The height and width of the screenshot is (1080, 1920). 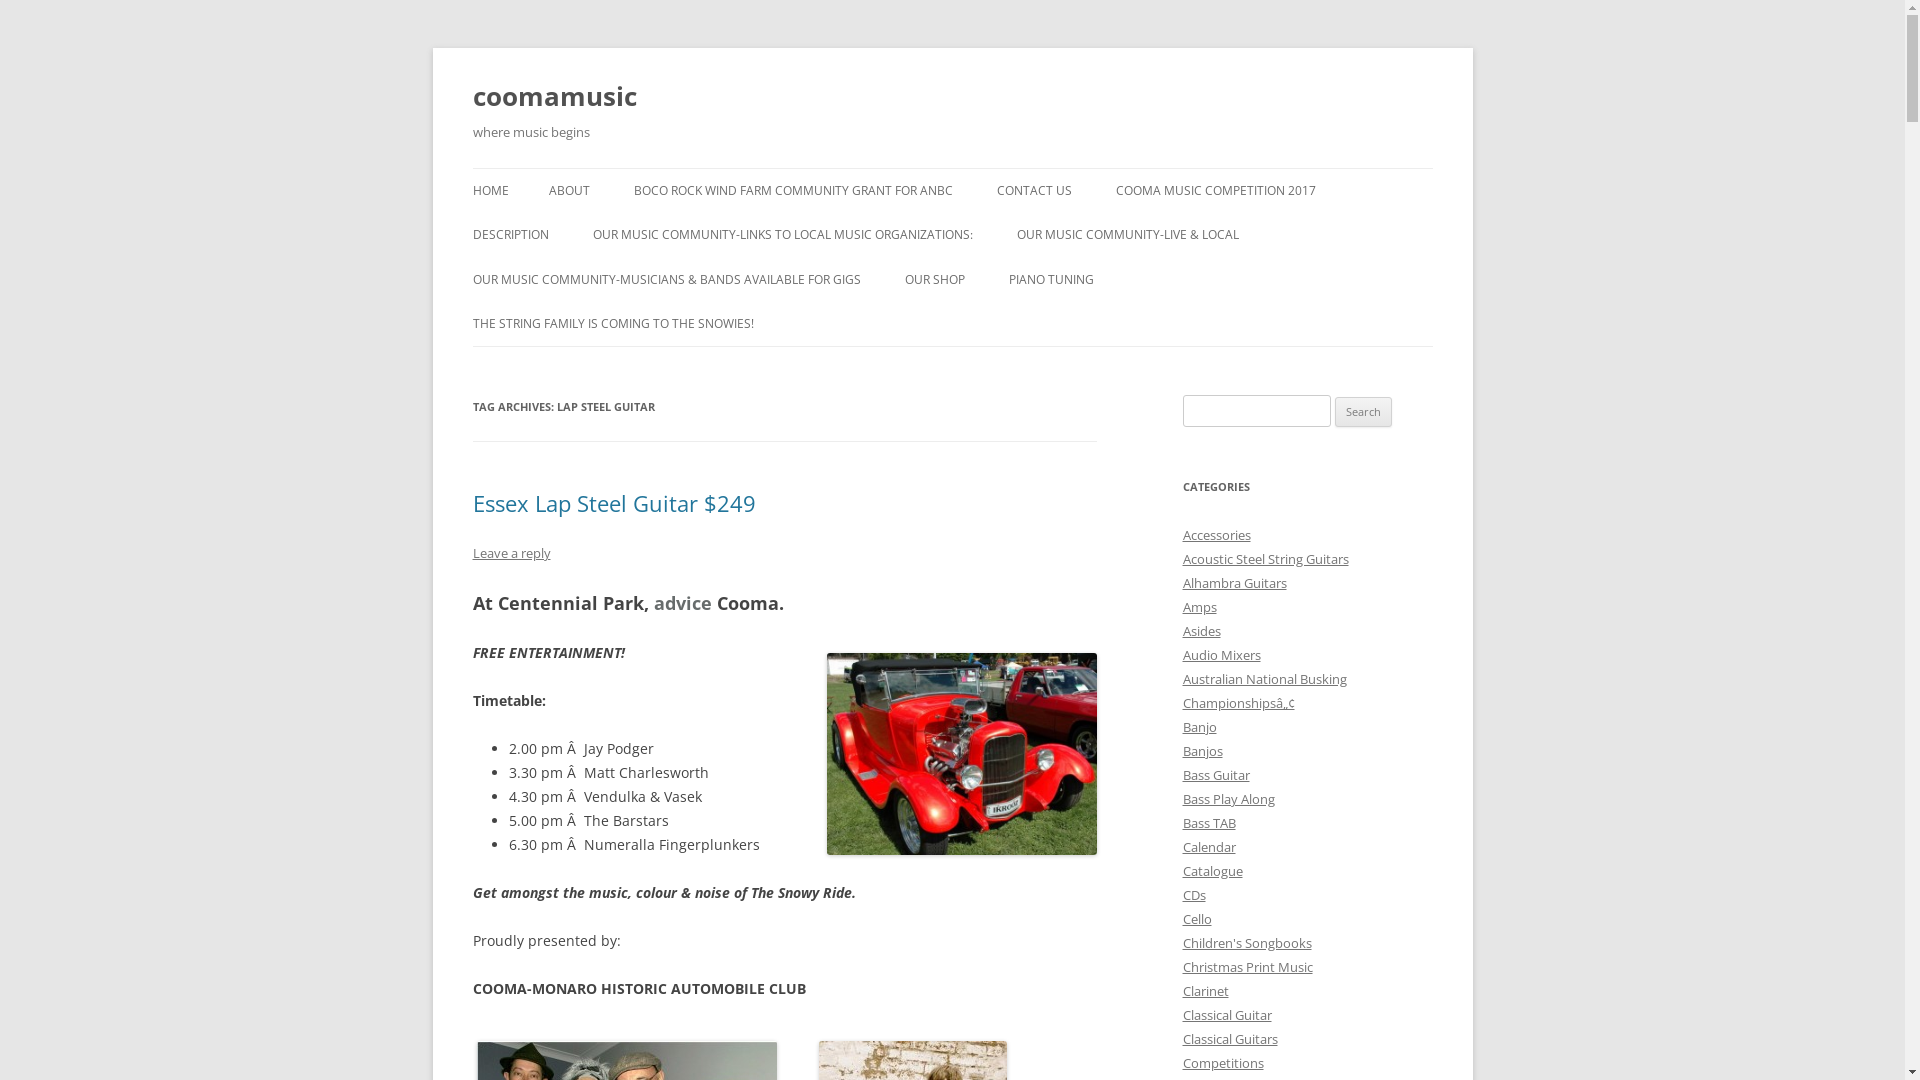 What do you see at coordinates (490, 191) in the screenshot?
I see `HOME` at bounding box center [490, 191].